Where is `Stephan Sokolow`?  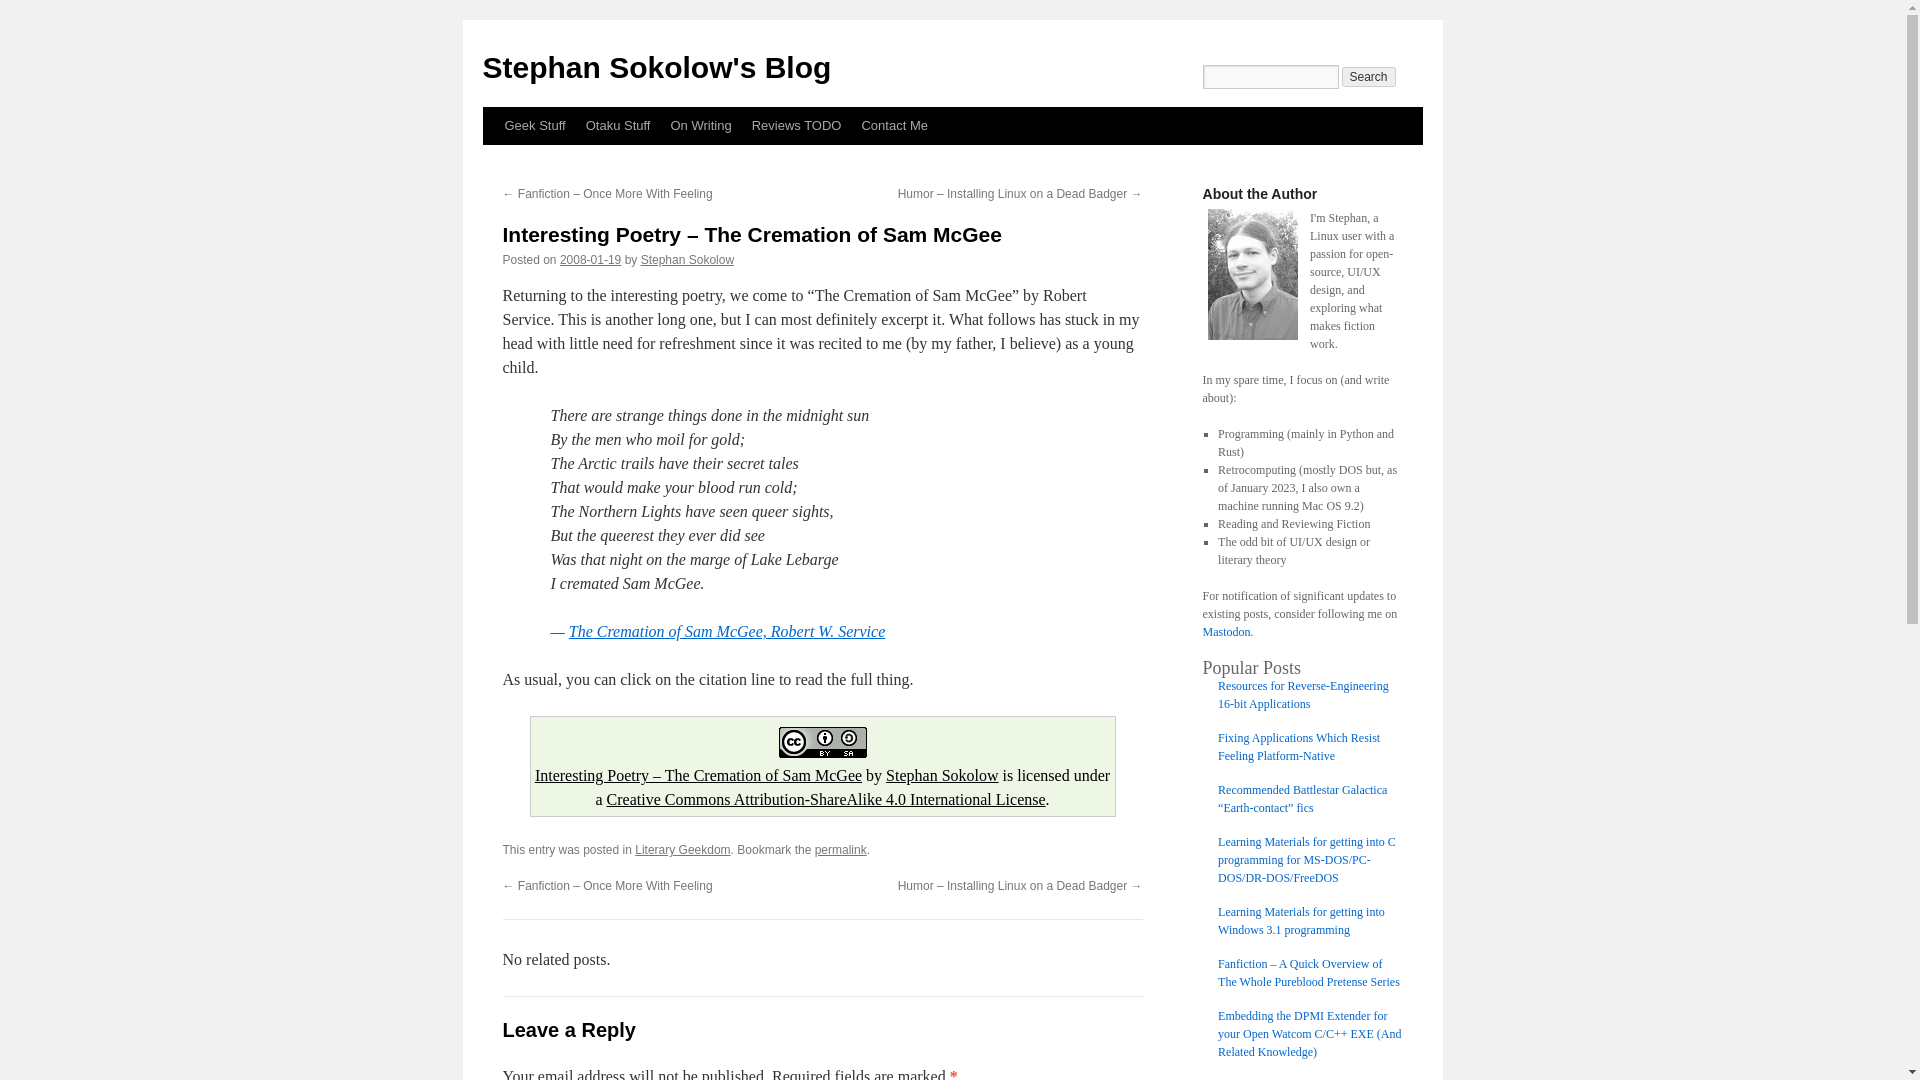 Stephan Sokolow is located at coordinates (942, 775).